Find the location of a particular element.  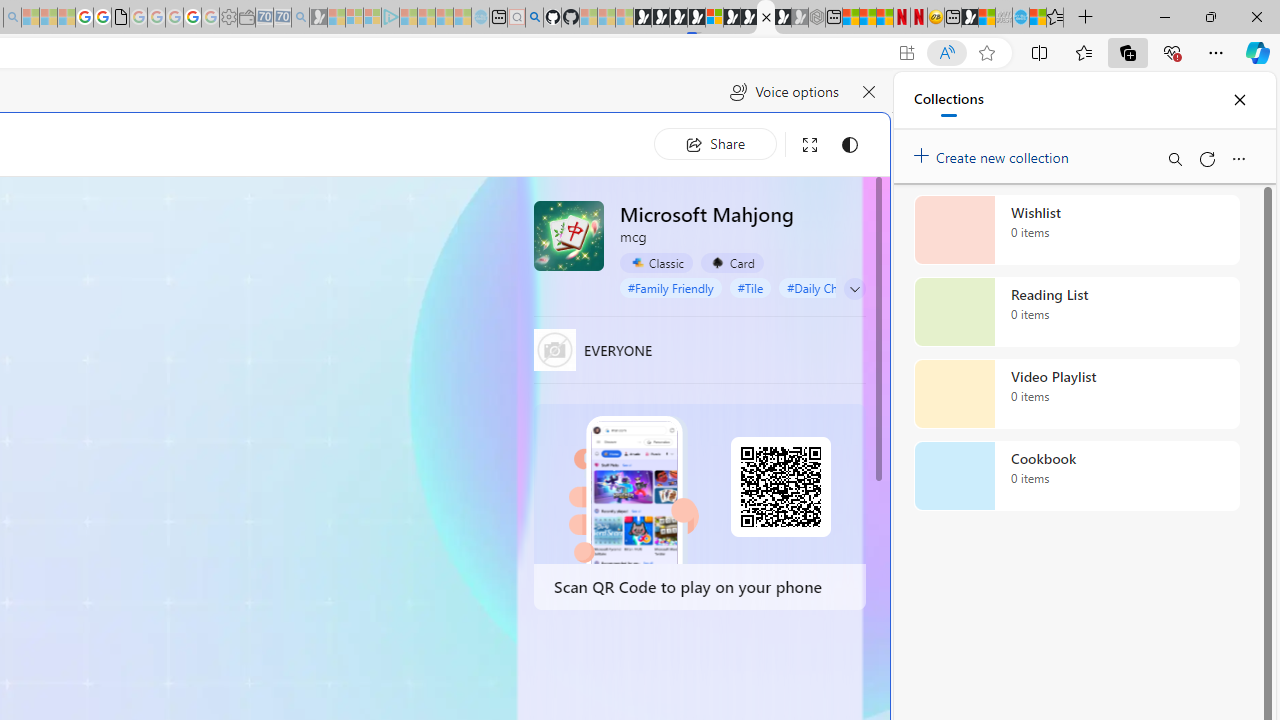

New tab is located at coordinates (952, 18).